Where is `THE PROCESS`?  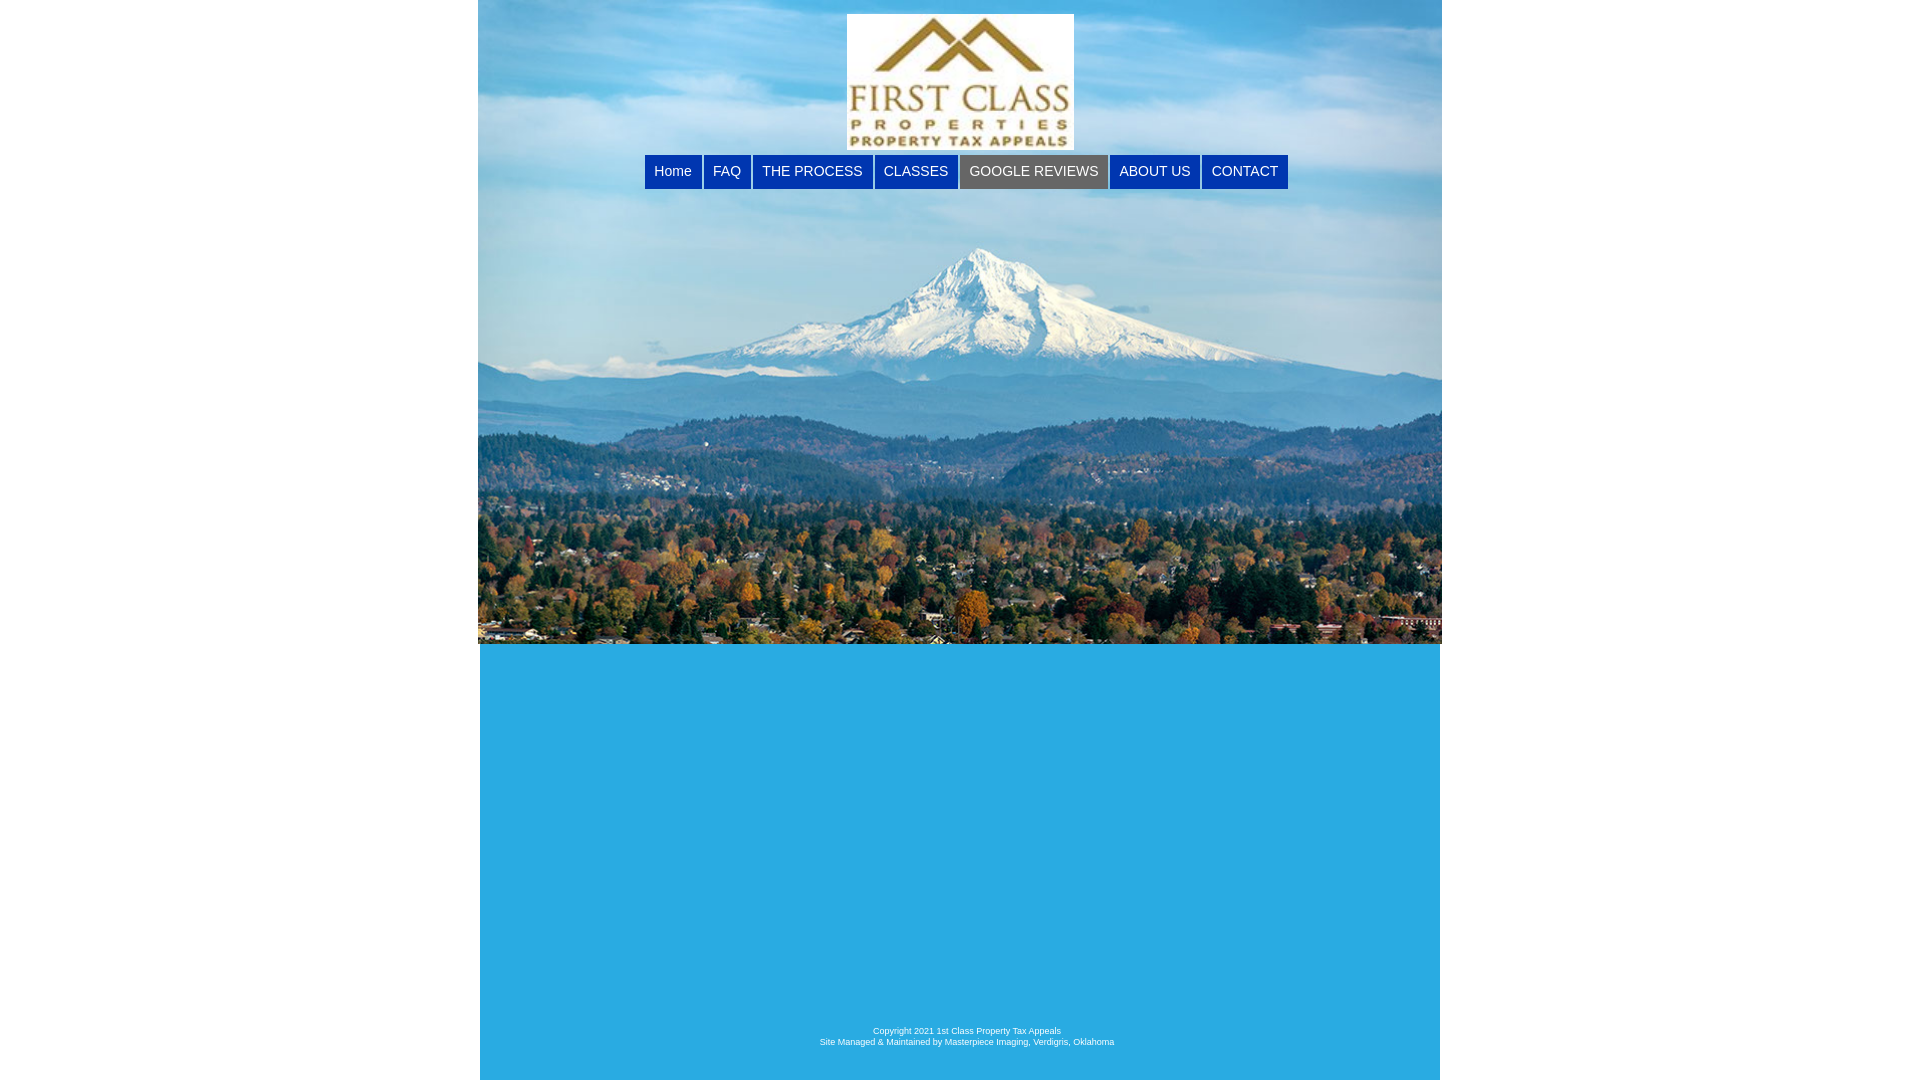 THE PROCESS is located at coordinates (813, 172).